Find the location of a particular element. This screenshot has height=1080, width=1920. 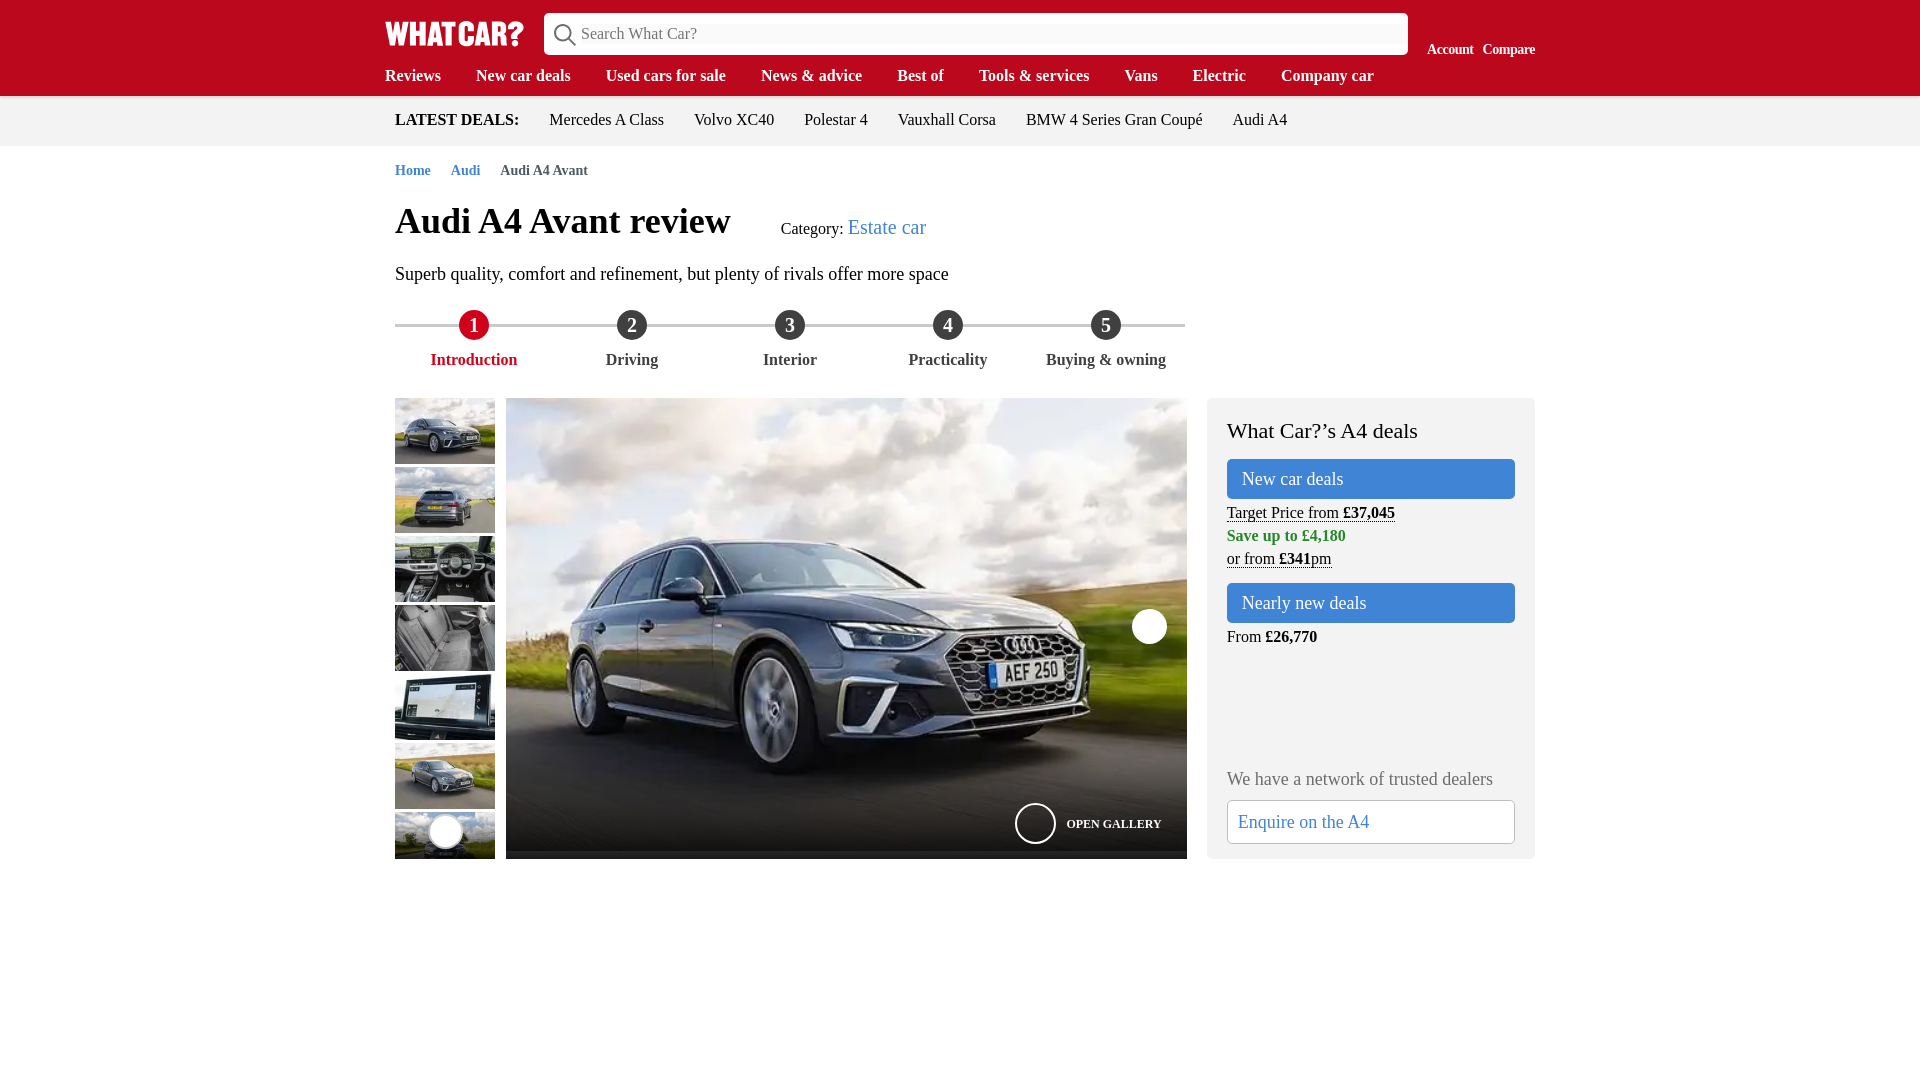

Vans is located at coordinates (1150, 76).